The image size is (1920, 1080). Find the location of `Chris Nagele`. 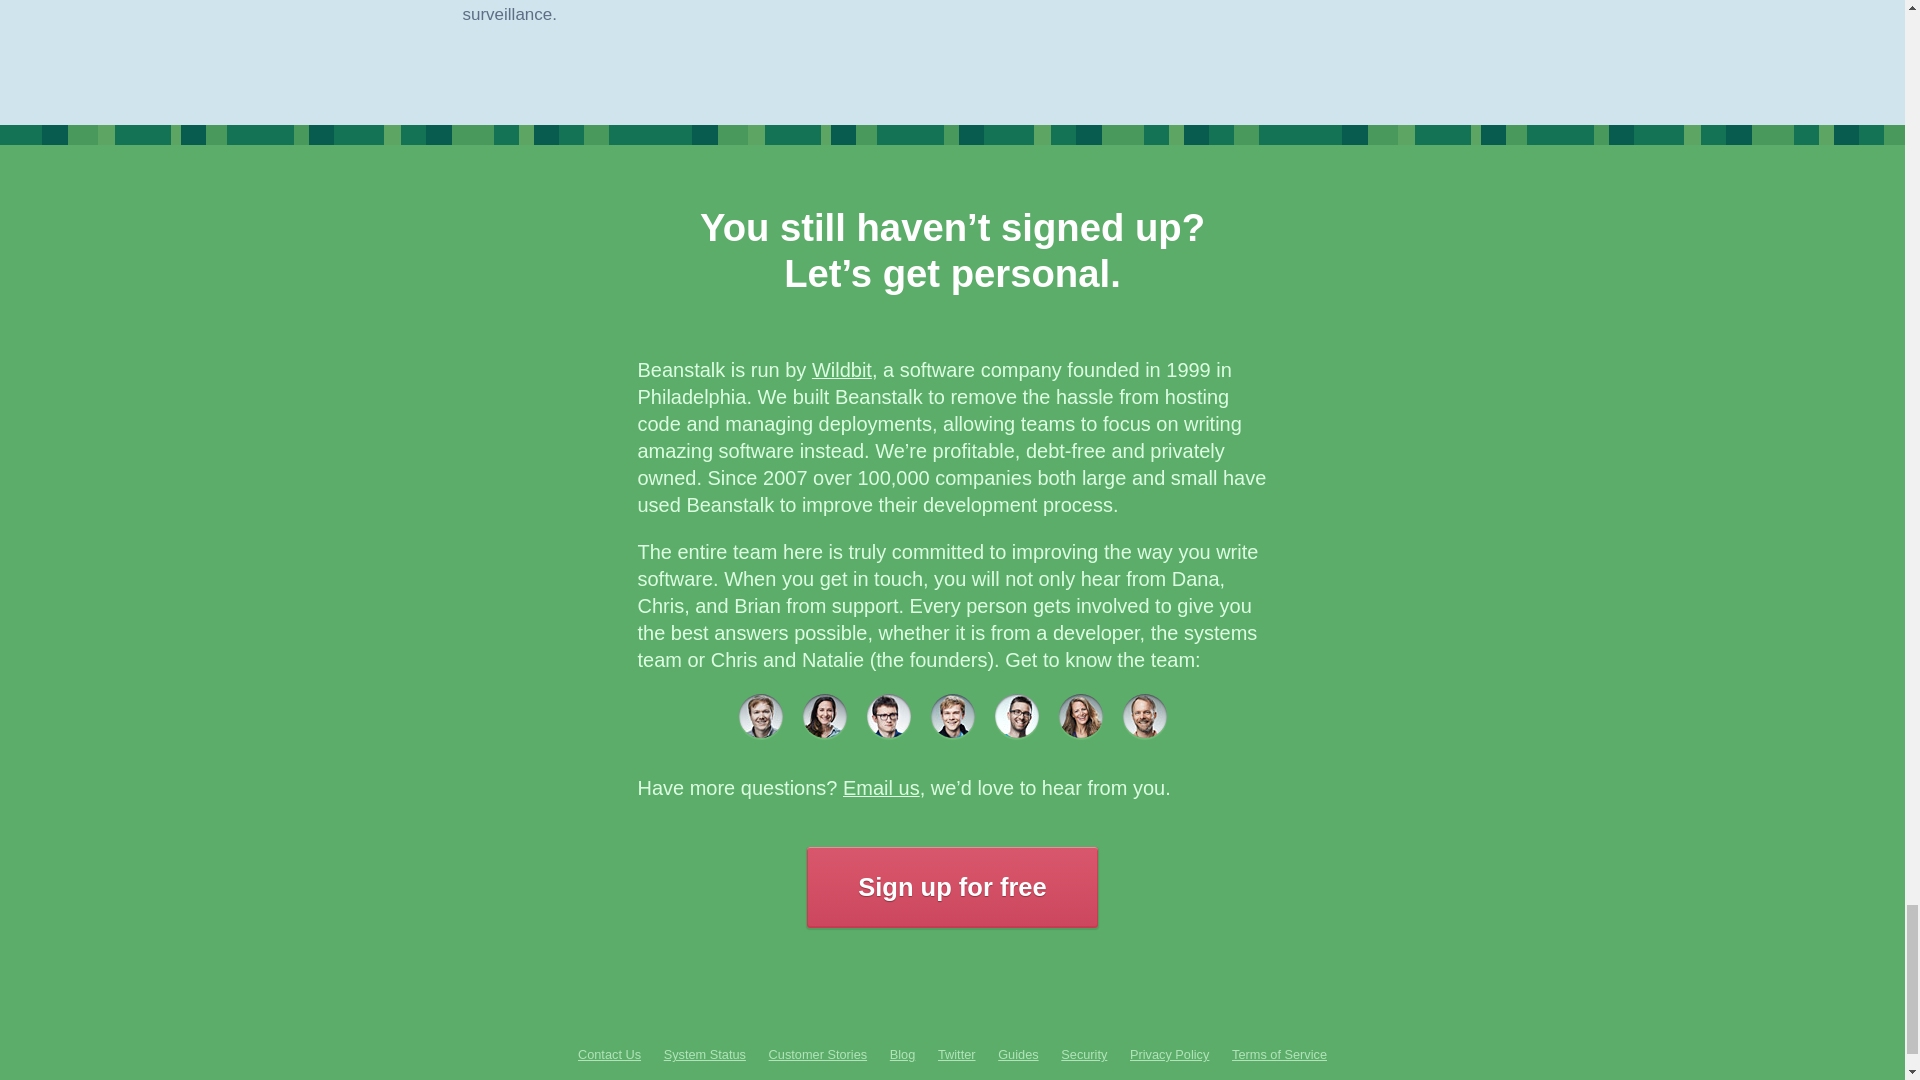

Chris Nagele is located at coordinates (759, 716).